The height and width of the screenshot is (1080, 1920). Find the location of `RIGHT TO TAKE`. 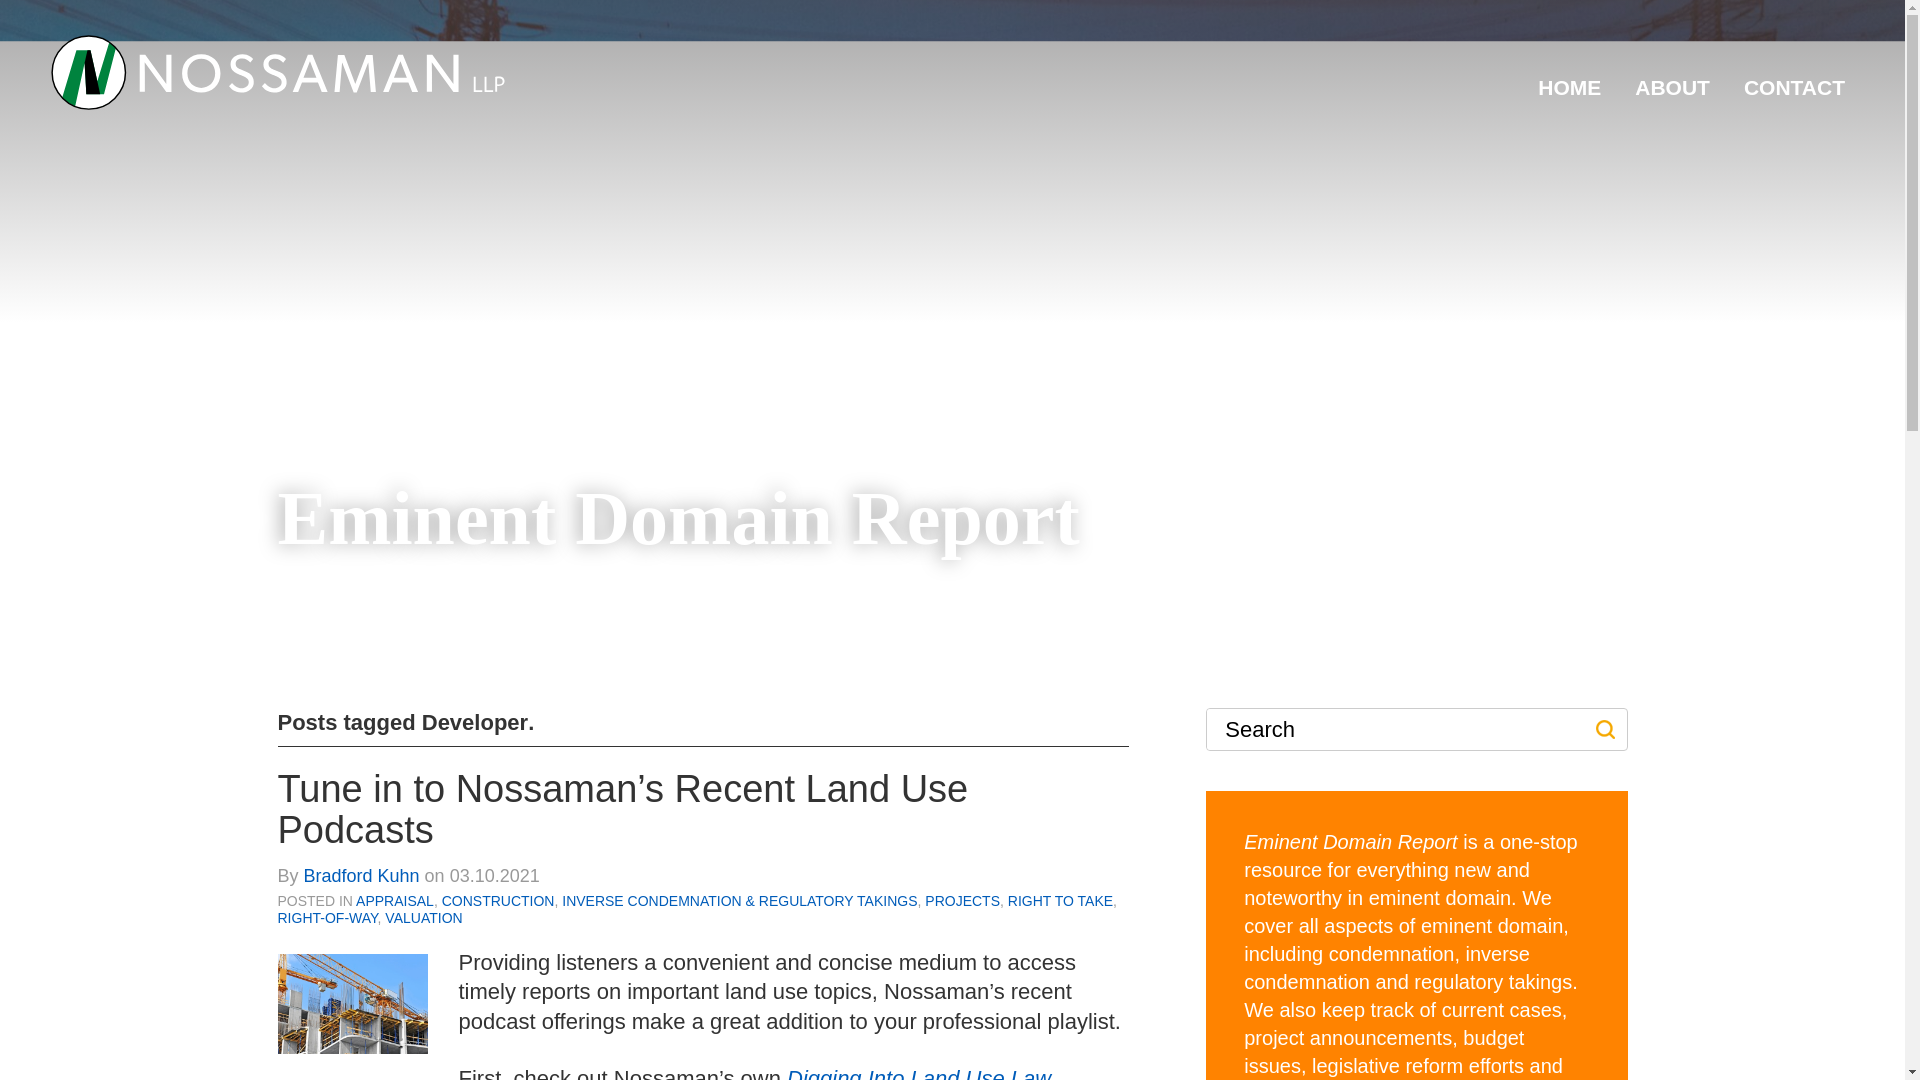

RIGHT TO TAKE is located at coordinates (1060, 901).